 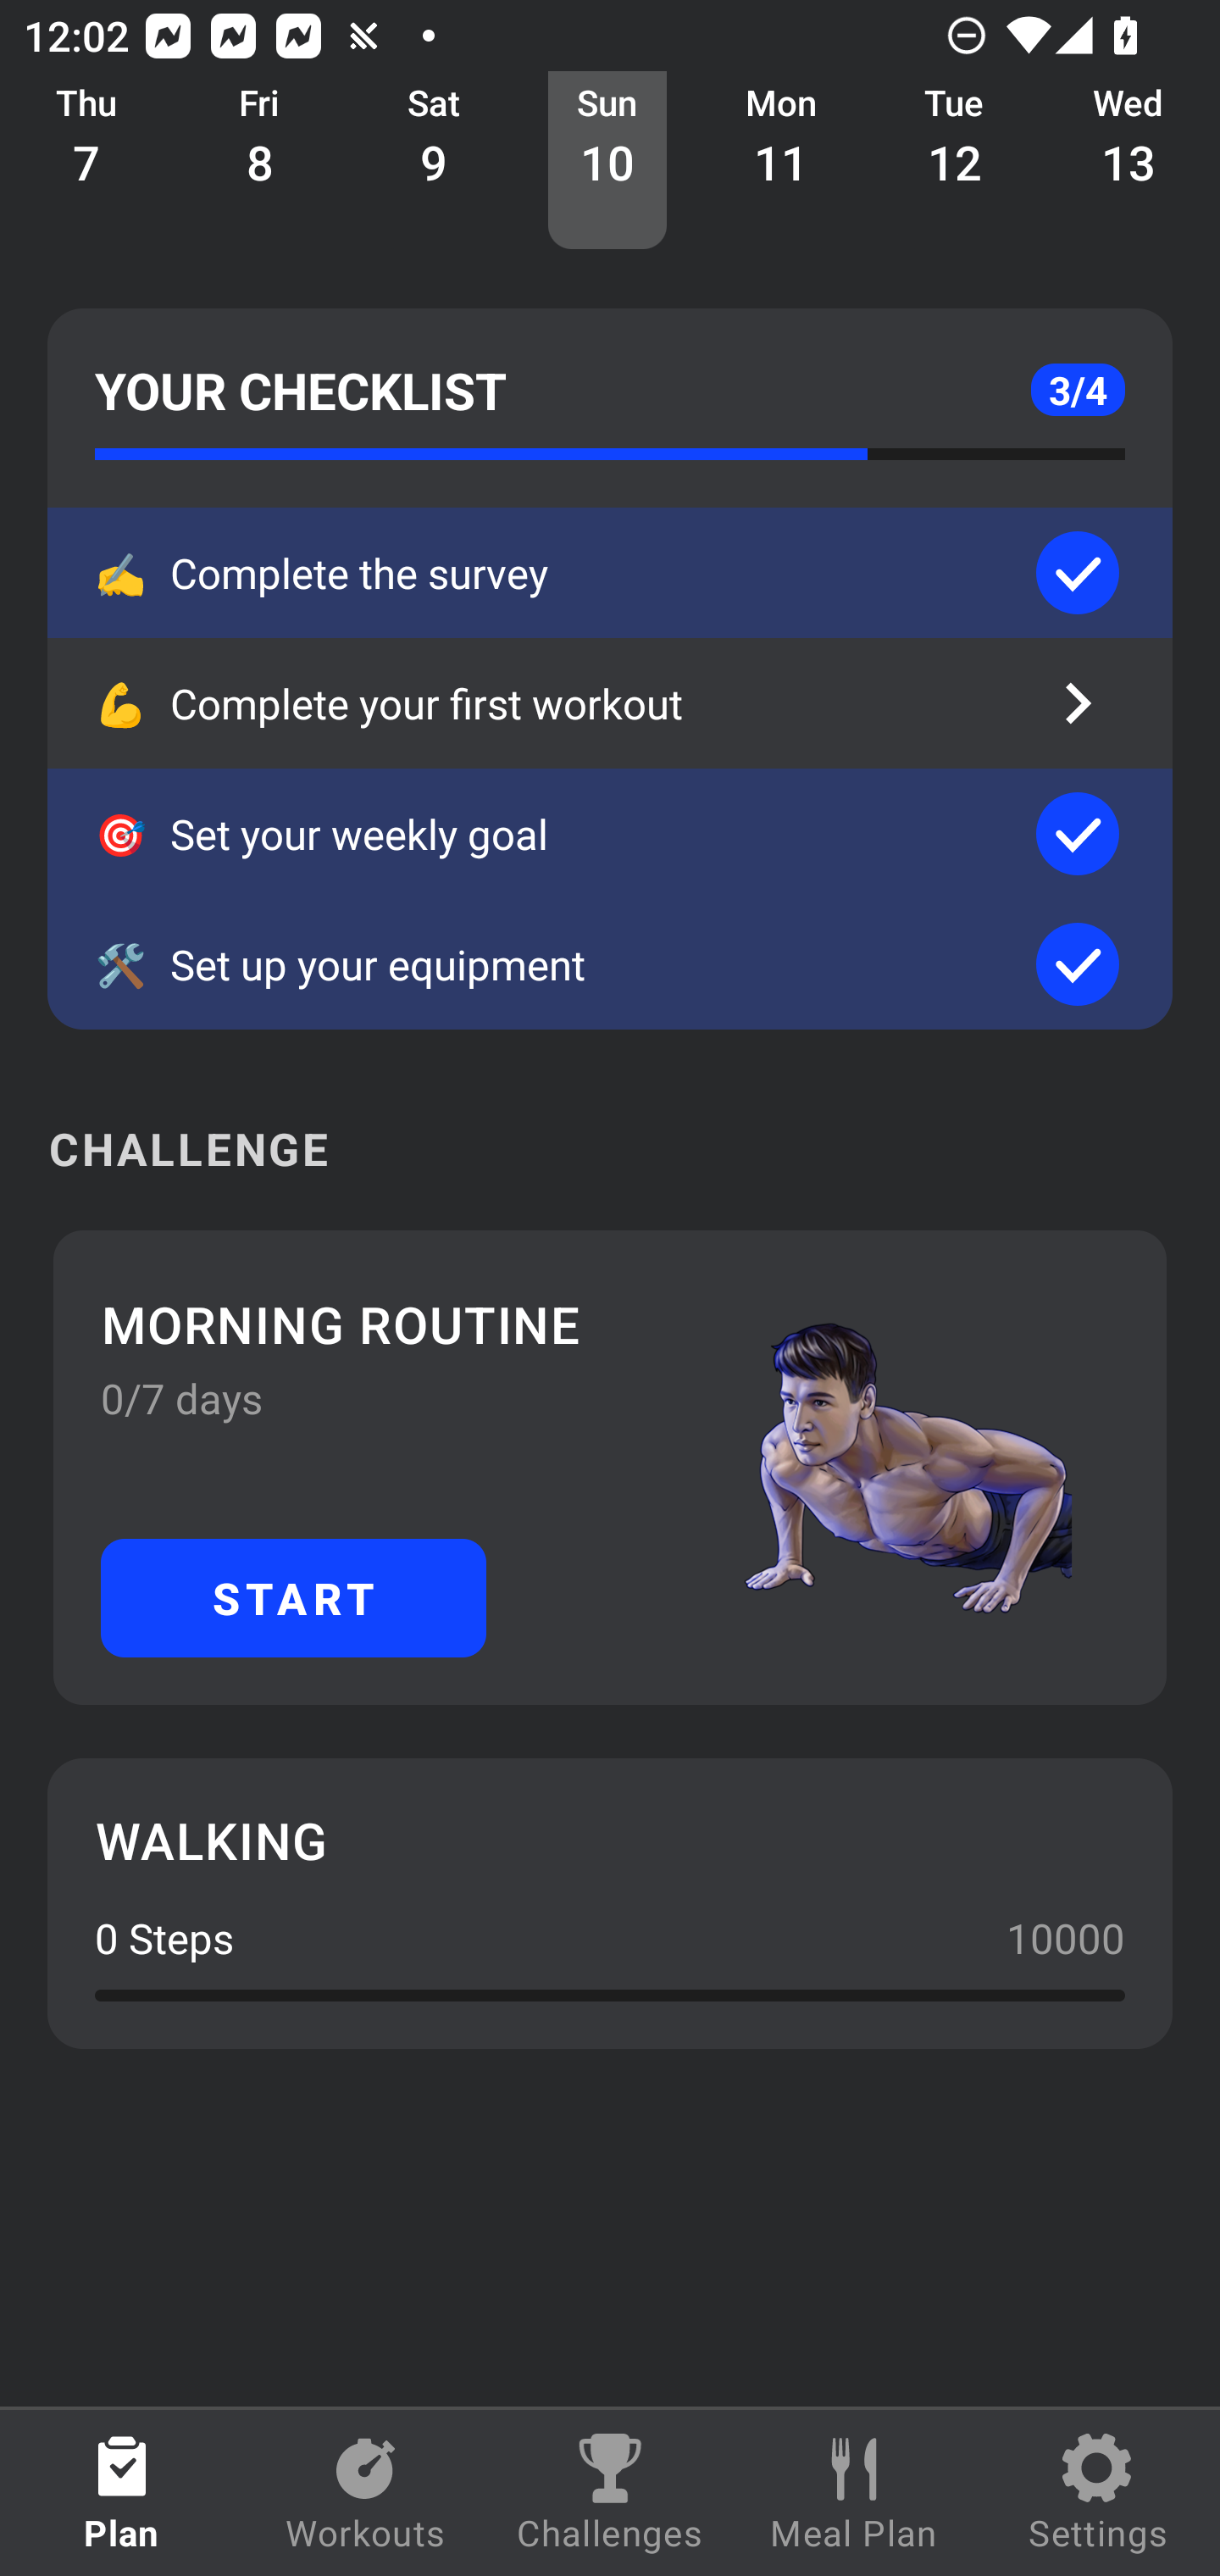 What do you see at coordinates (781, 161) in the screenshot?
I see `Mon 11` at bounding box center [781, 161].